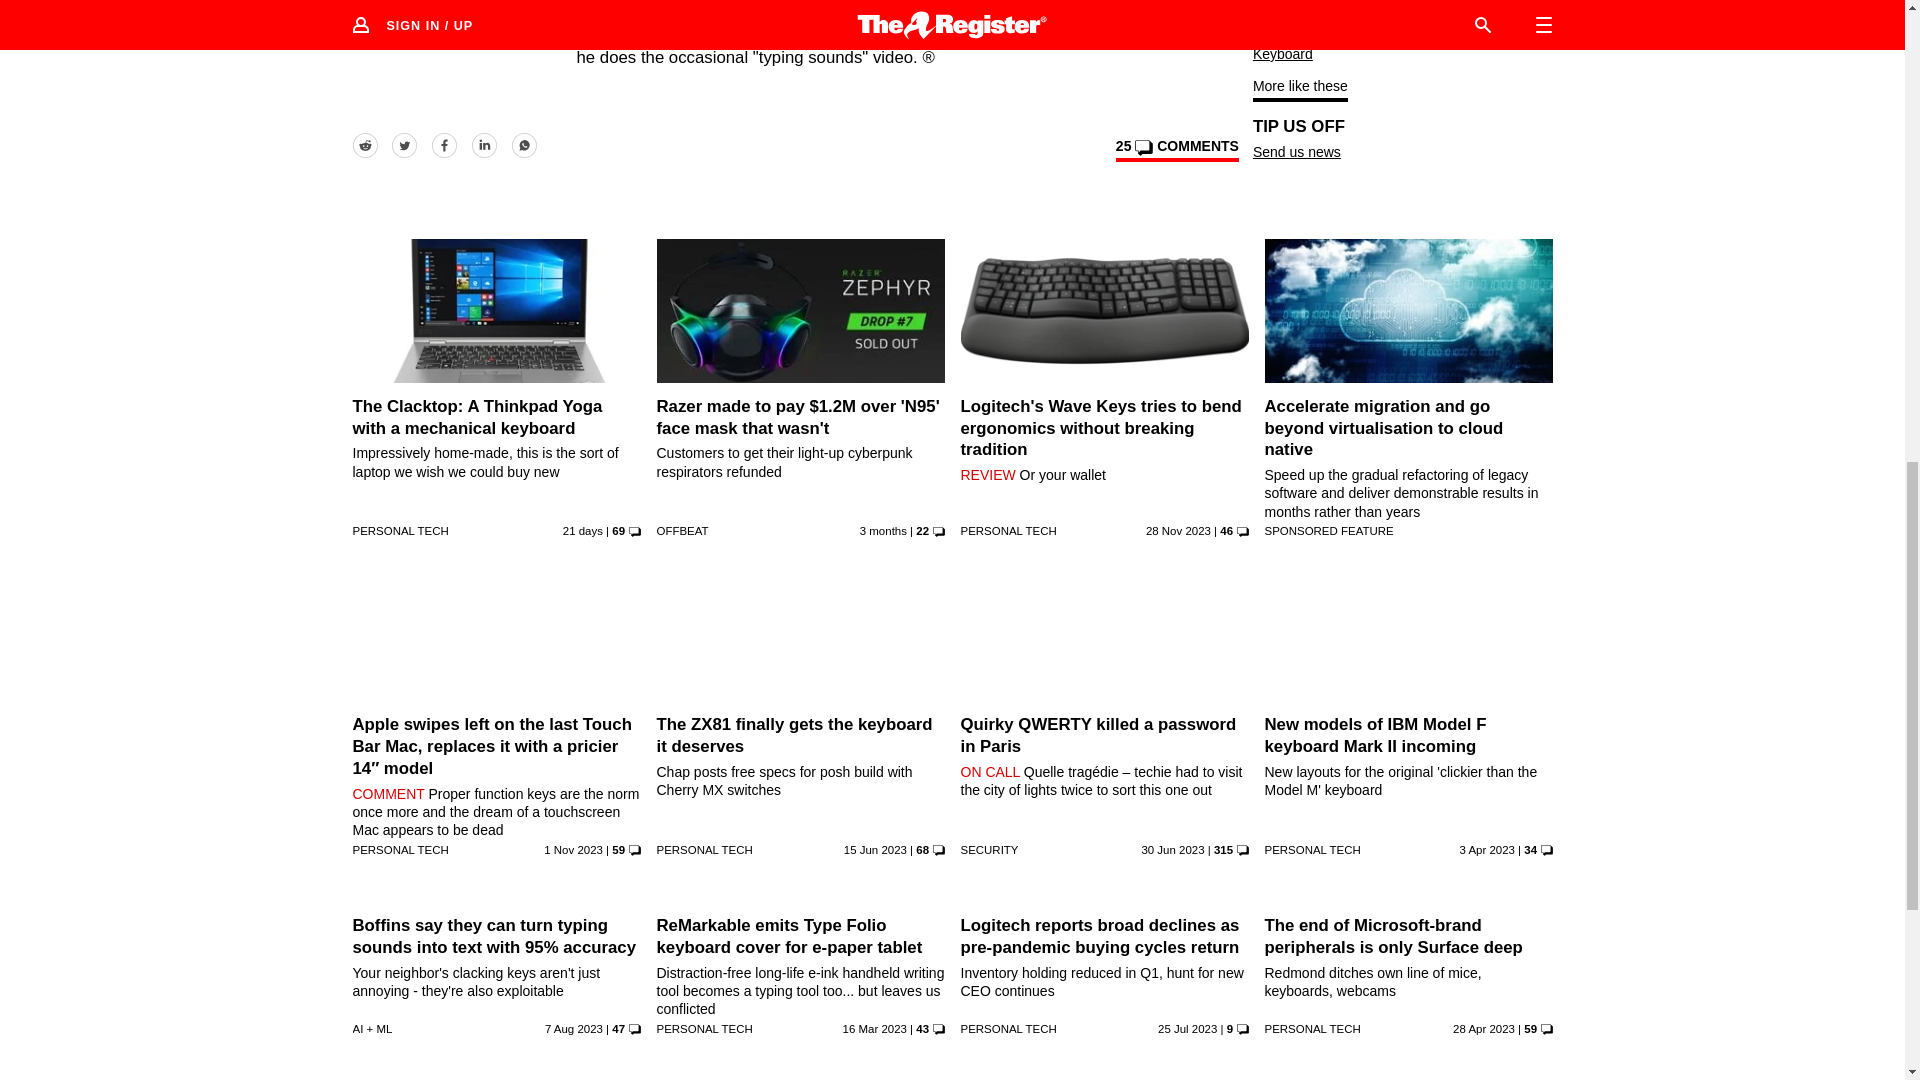  What do you see at coordinates (1176, 150) in the screenshot?
I see `View comments on this article` at bounding box center [1176, 150].